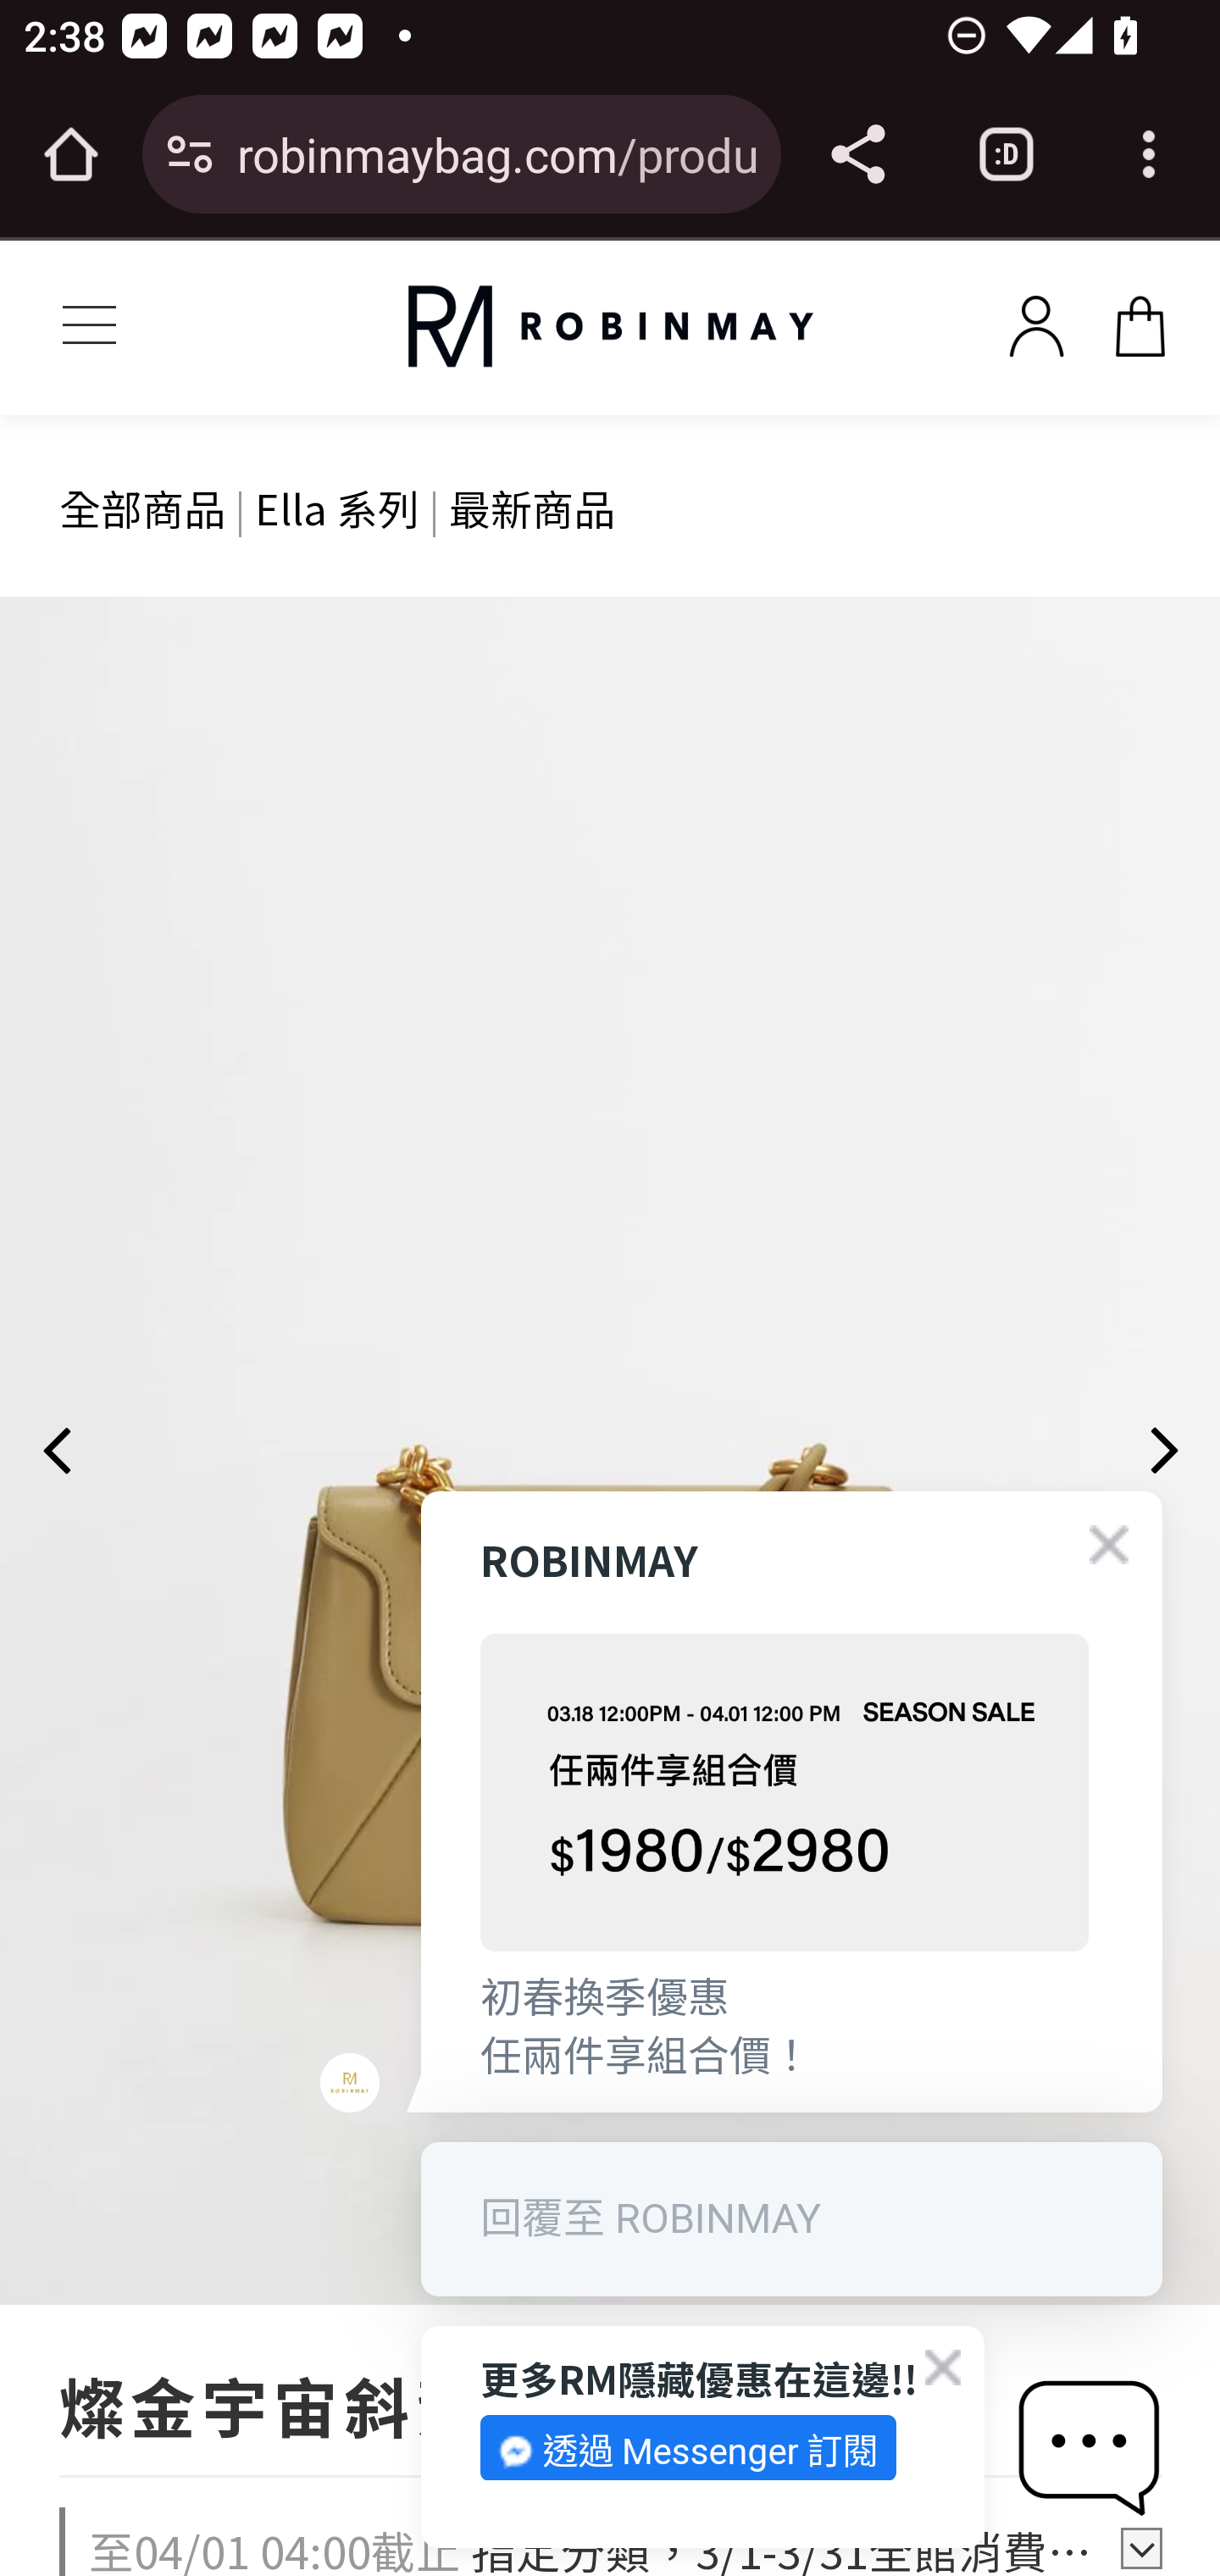  I want to click on x100, so click(1140, 320).